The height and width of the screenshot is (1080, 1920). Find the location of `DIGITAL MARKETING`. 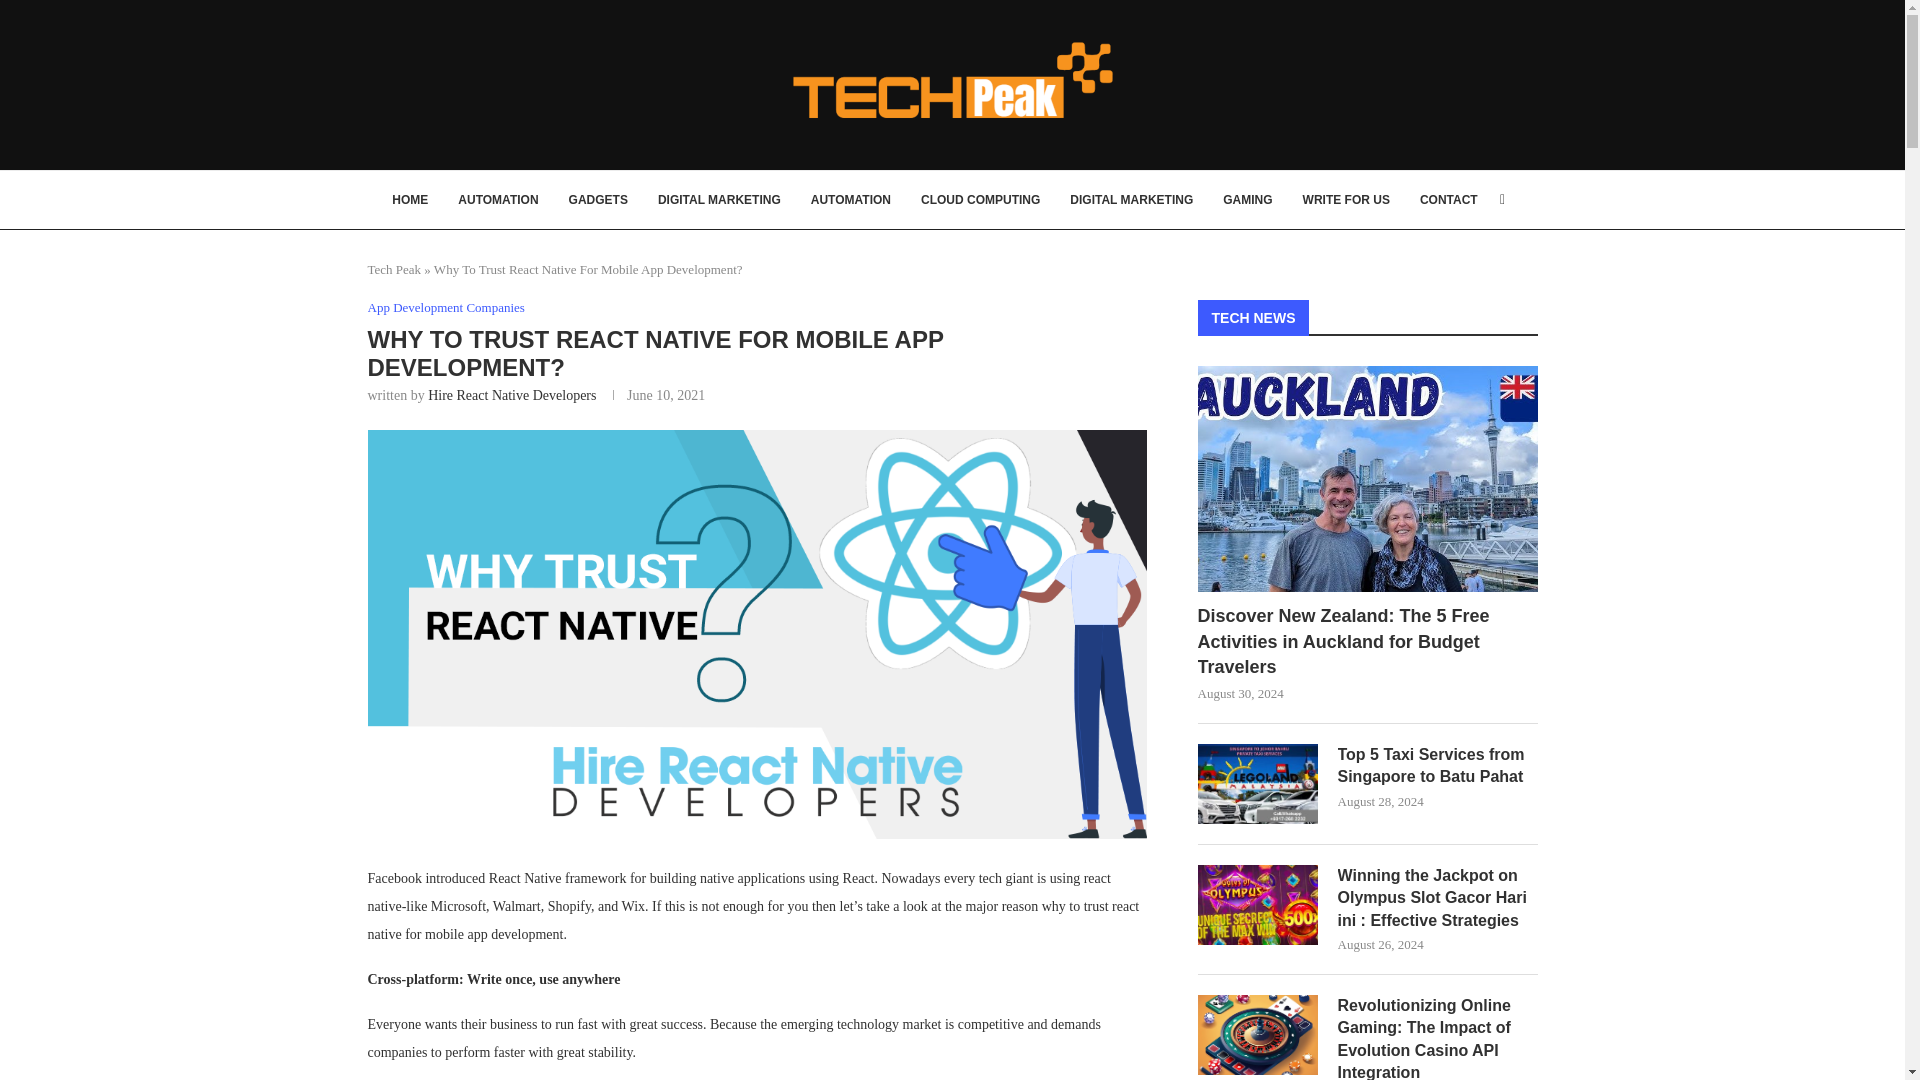

DIGITAL MARKETING is located at coordinates (720, 199).